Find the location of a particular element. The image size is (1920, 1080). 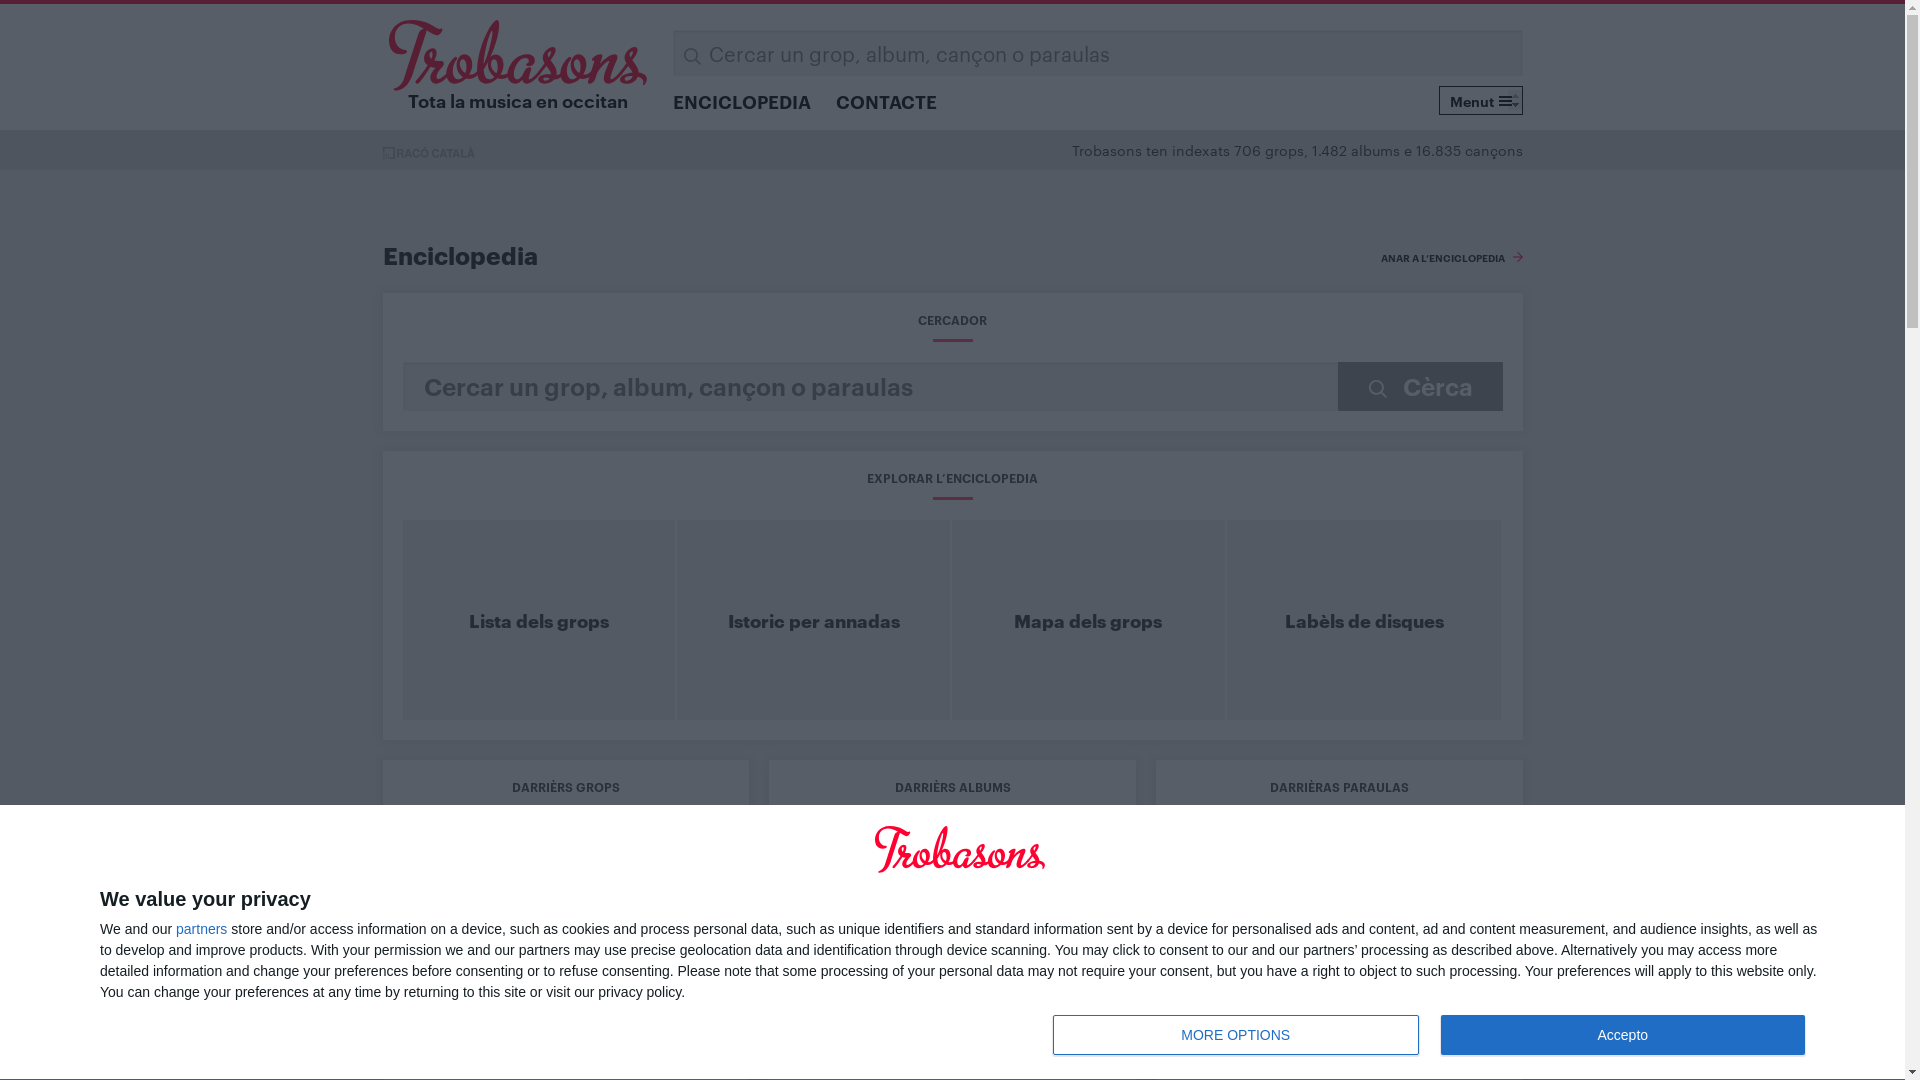

Menut is located at coordinates (1480, 100).